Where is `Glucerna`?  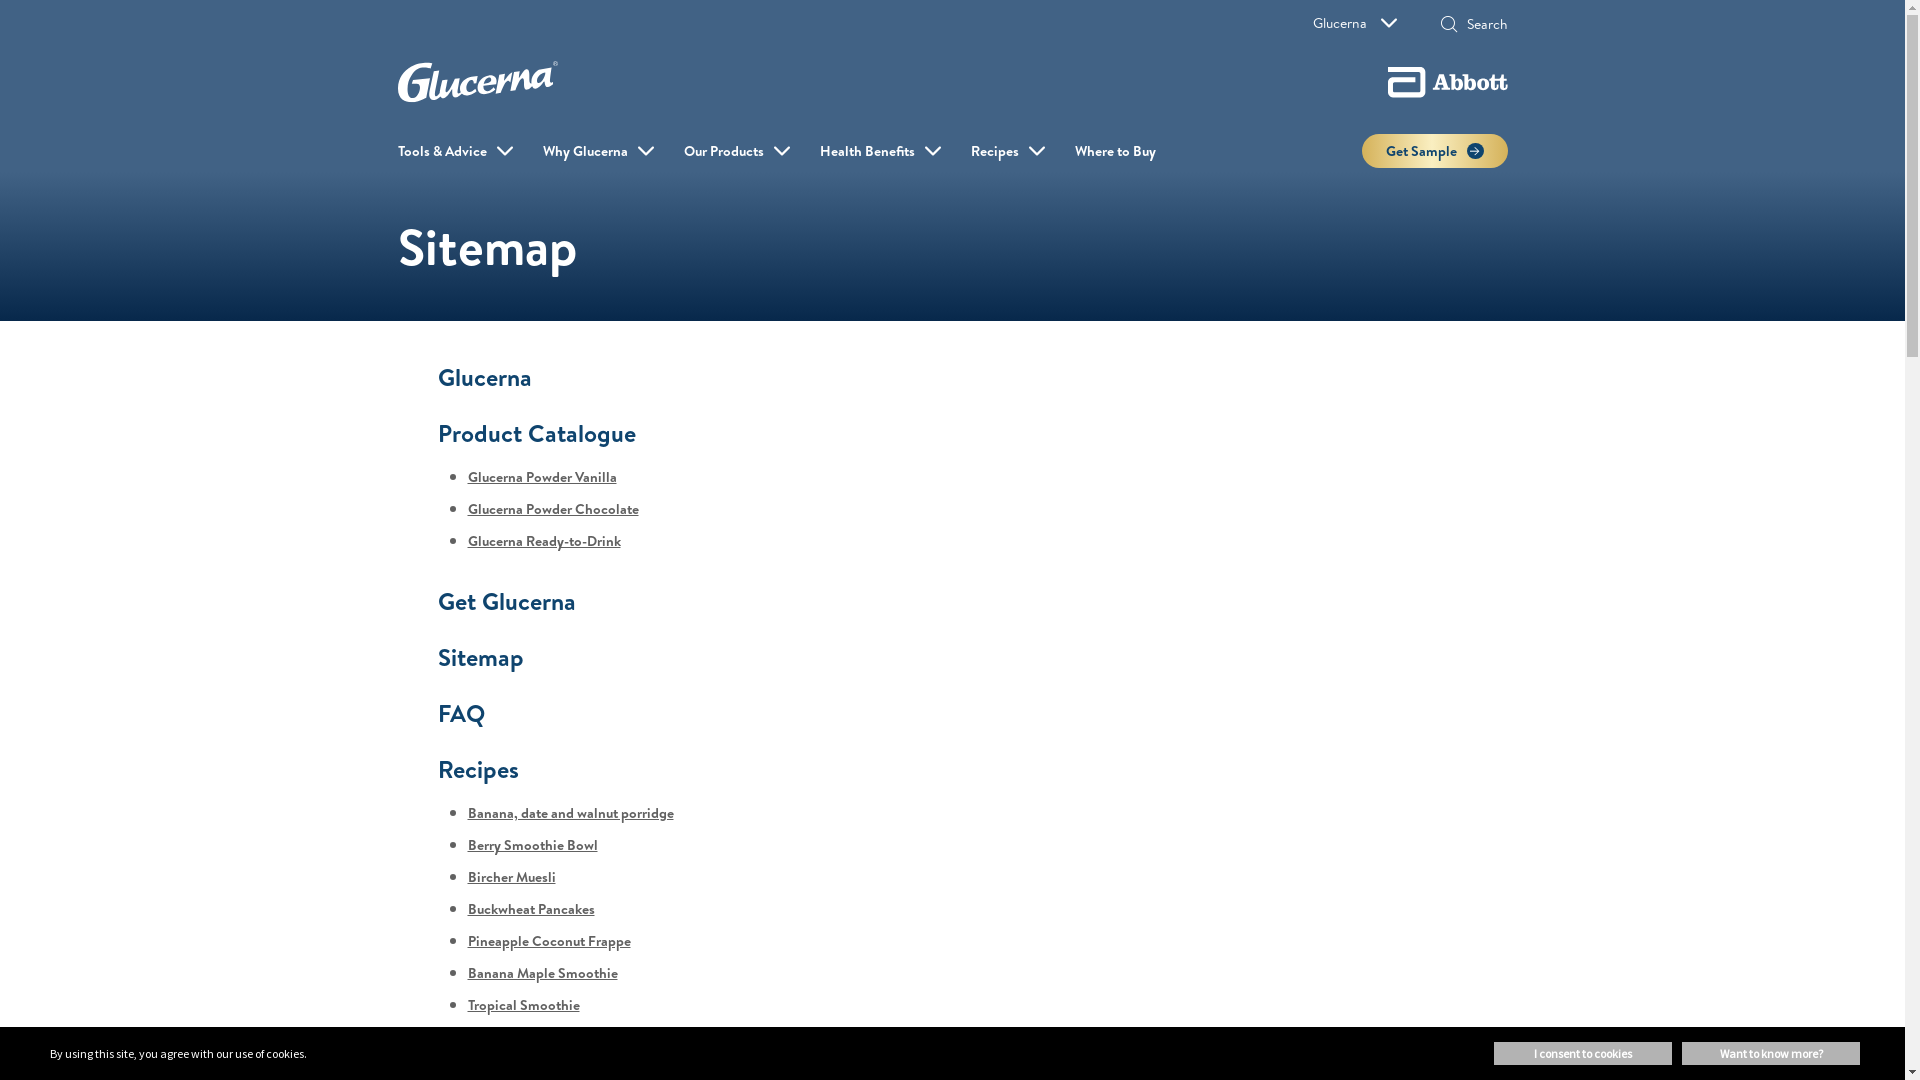 Glucerna is located at coordinates (485, 377).